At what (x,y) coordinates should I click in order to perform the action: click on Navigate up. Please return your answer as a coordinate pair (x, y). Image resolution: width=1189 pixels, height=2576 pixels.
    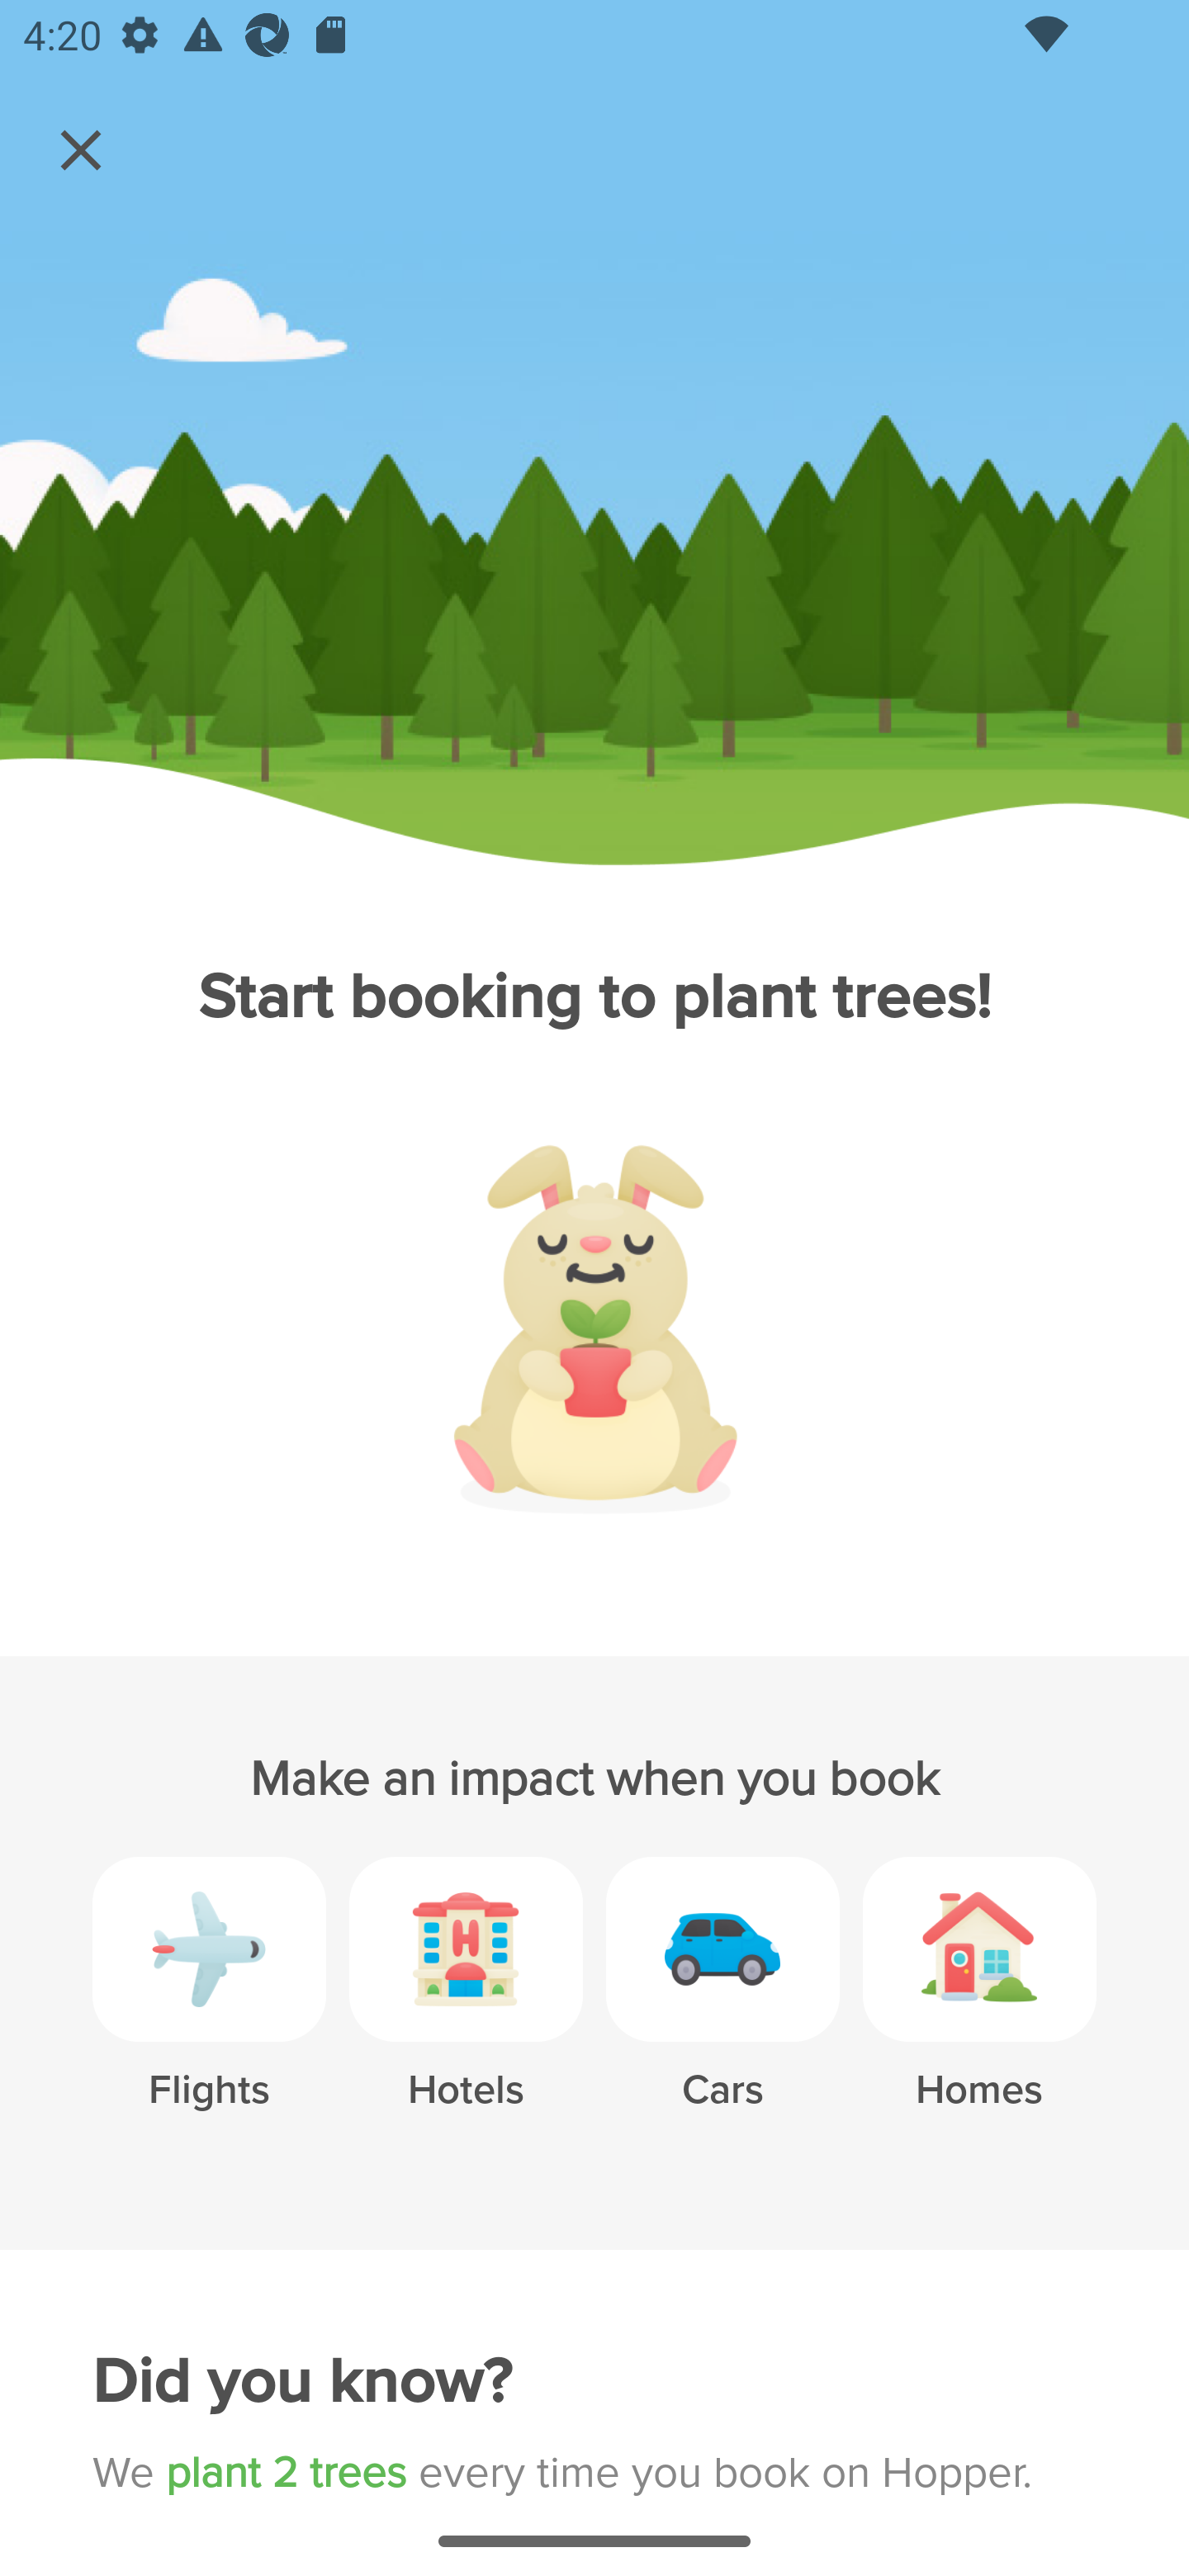
    Looking at the image, I should click on (81, 150).